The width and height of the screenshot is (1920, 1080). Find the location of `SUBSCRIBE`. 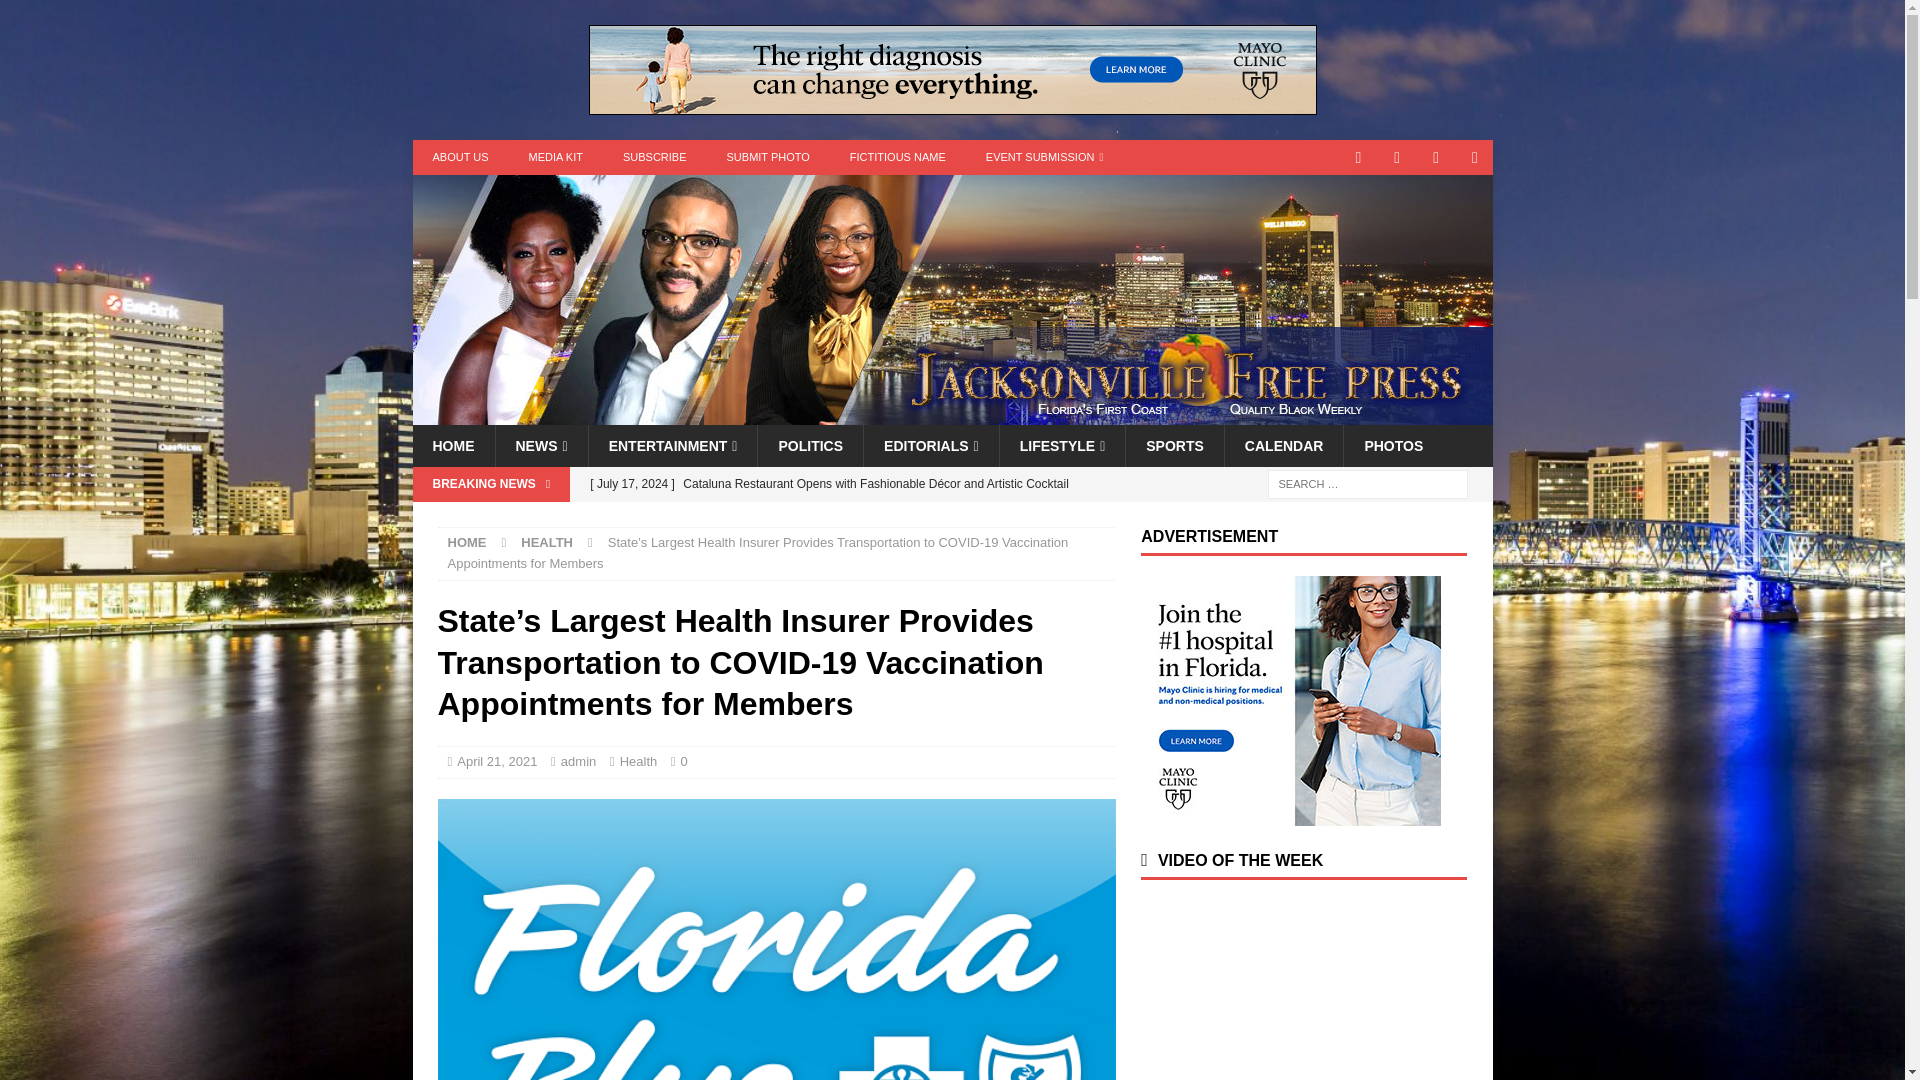

SUBSCRIBE is located at coordinates (654, 157).